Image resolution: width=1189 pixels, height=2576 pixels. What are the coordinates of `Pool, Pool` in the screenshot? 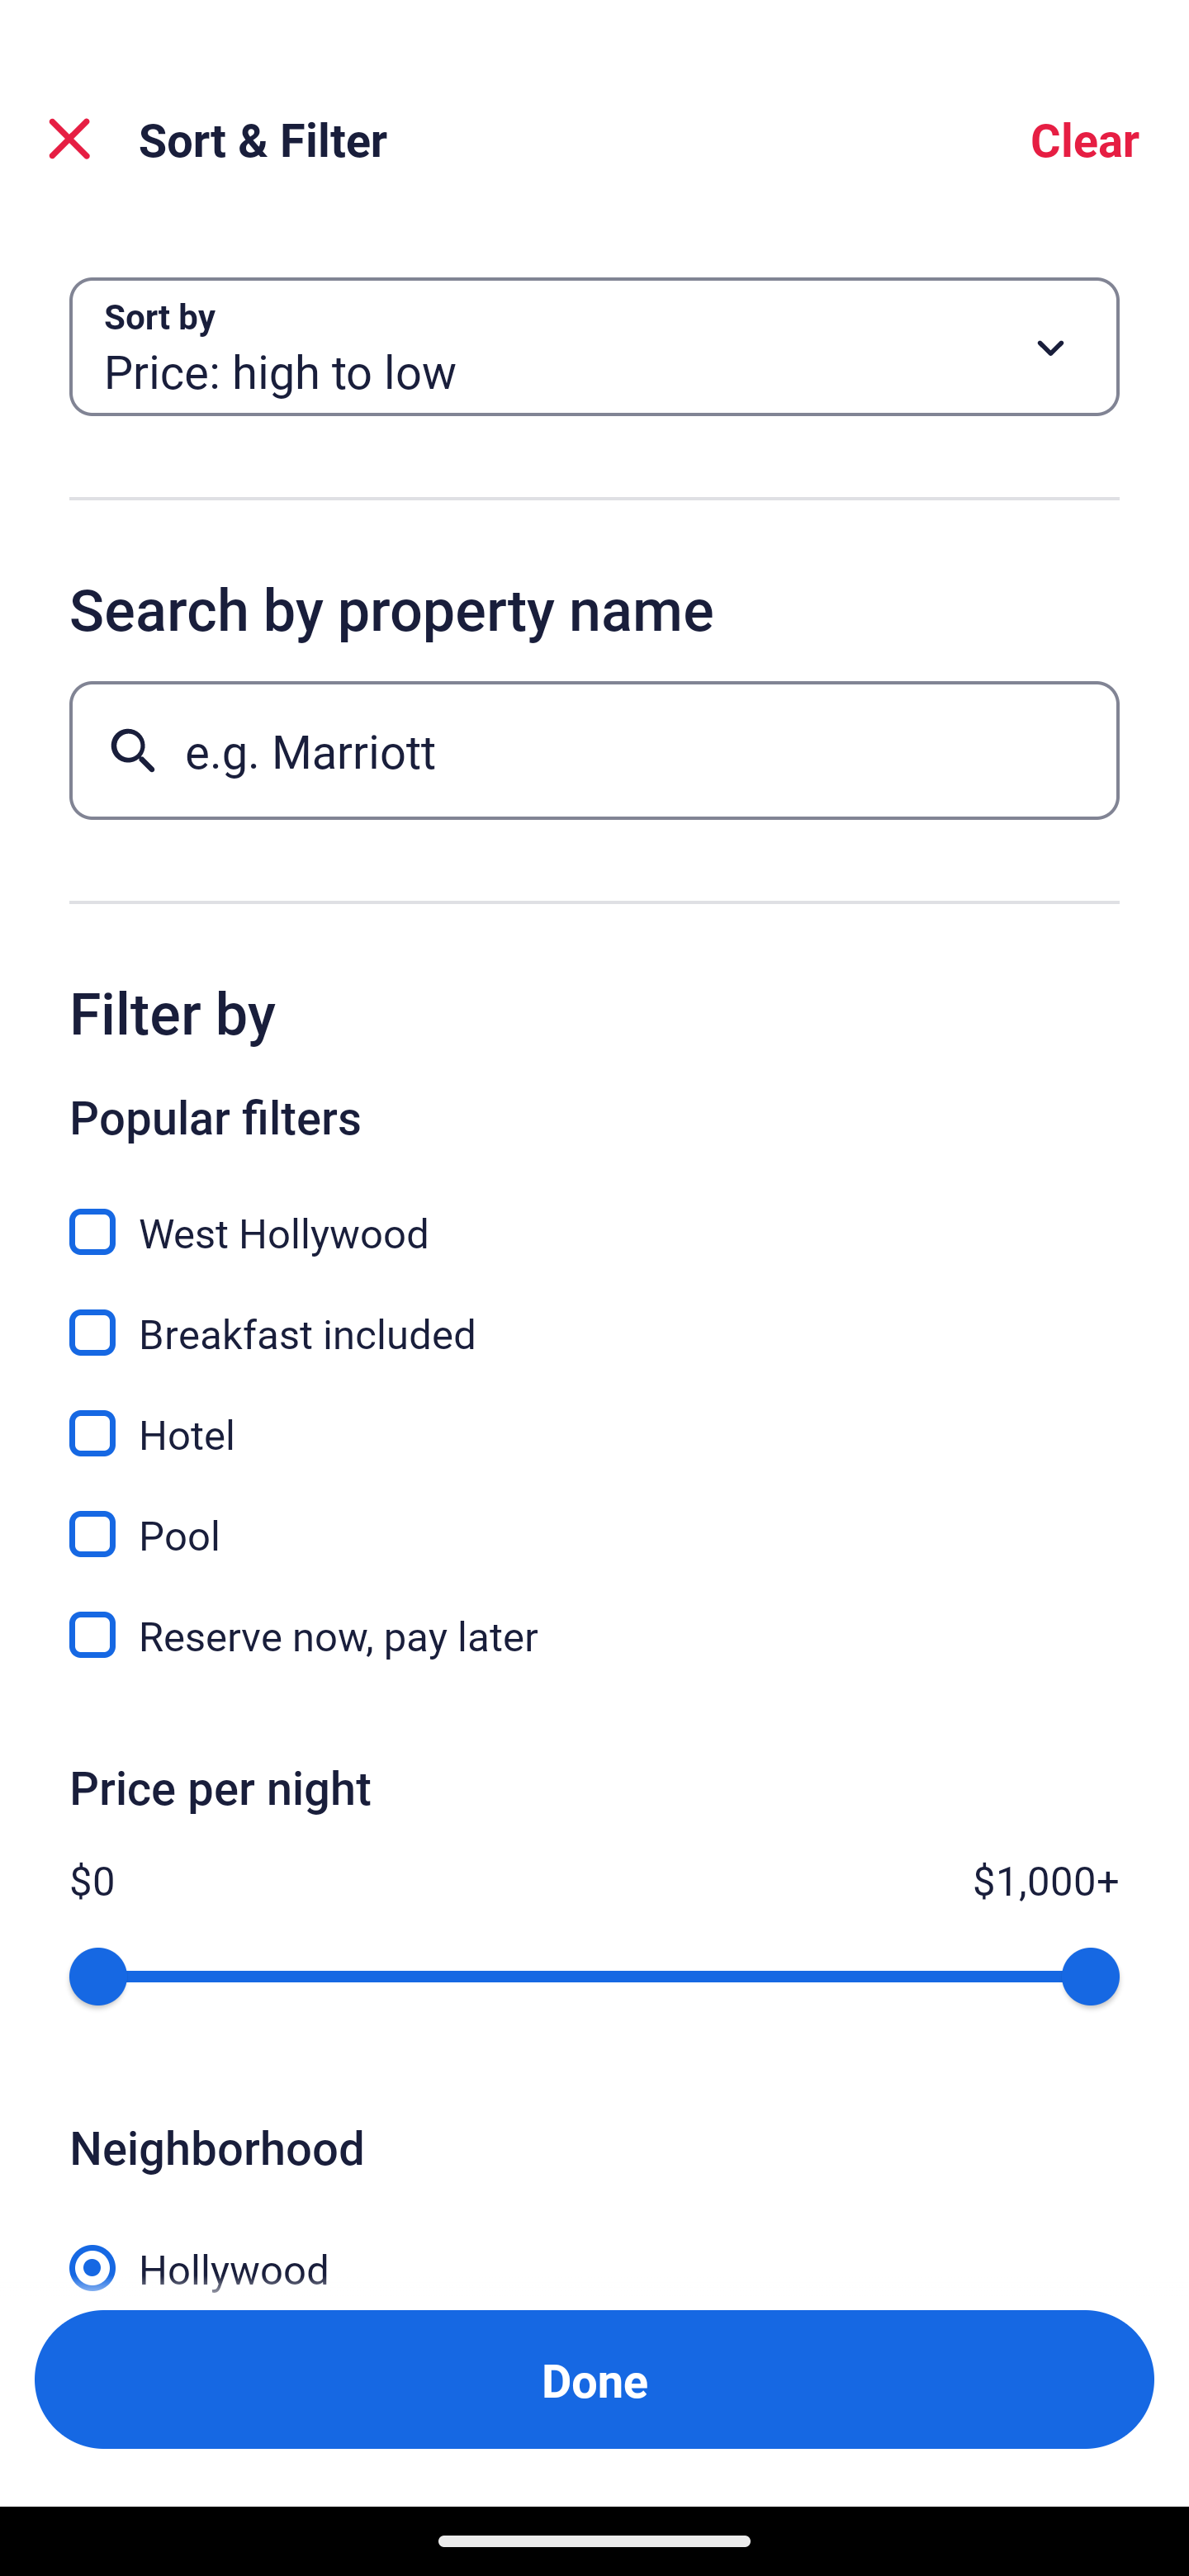 It's located at (594, 1516).